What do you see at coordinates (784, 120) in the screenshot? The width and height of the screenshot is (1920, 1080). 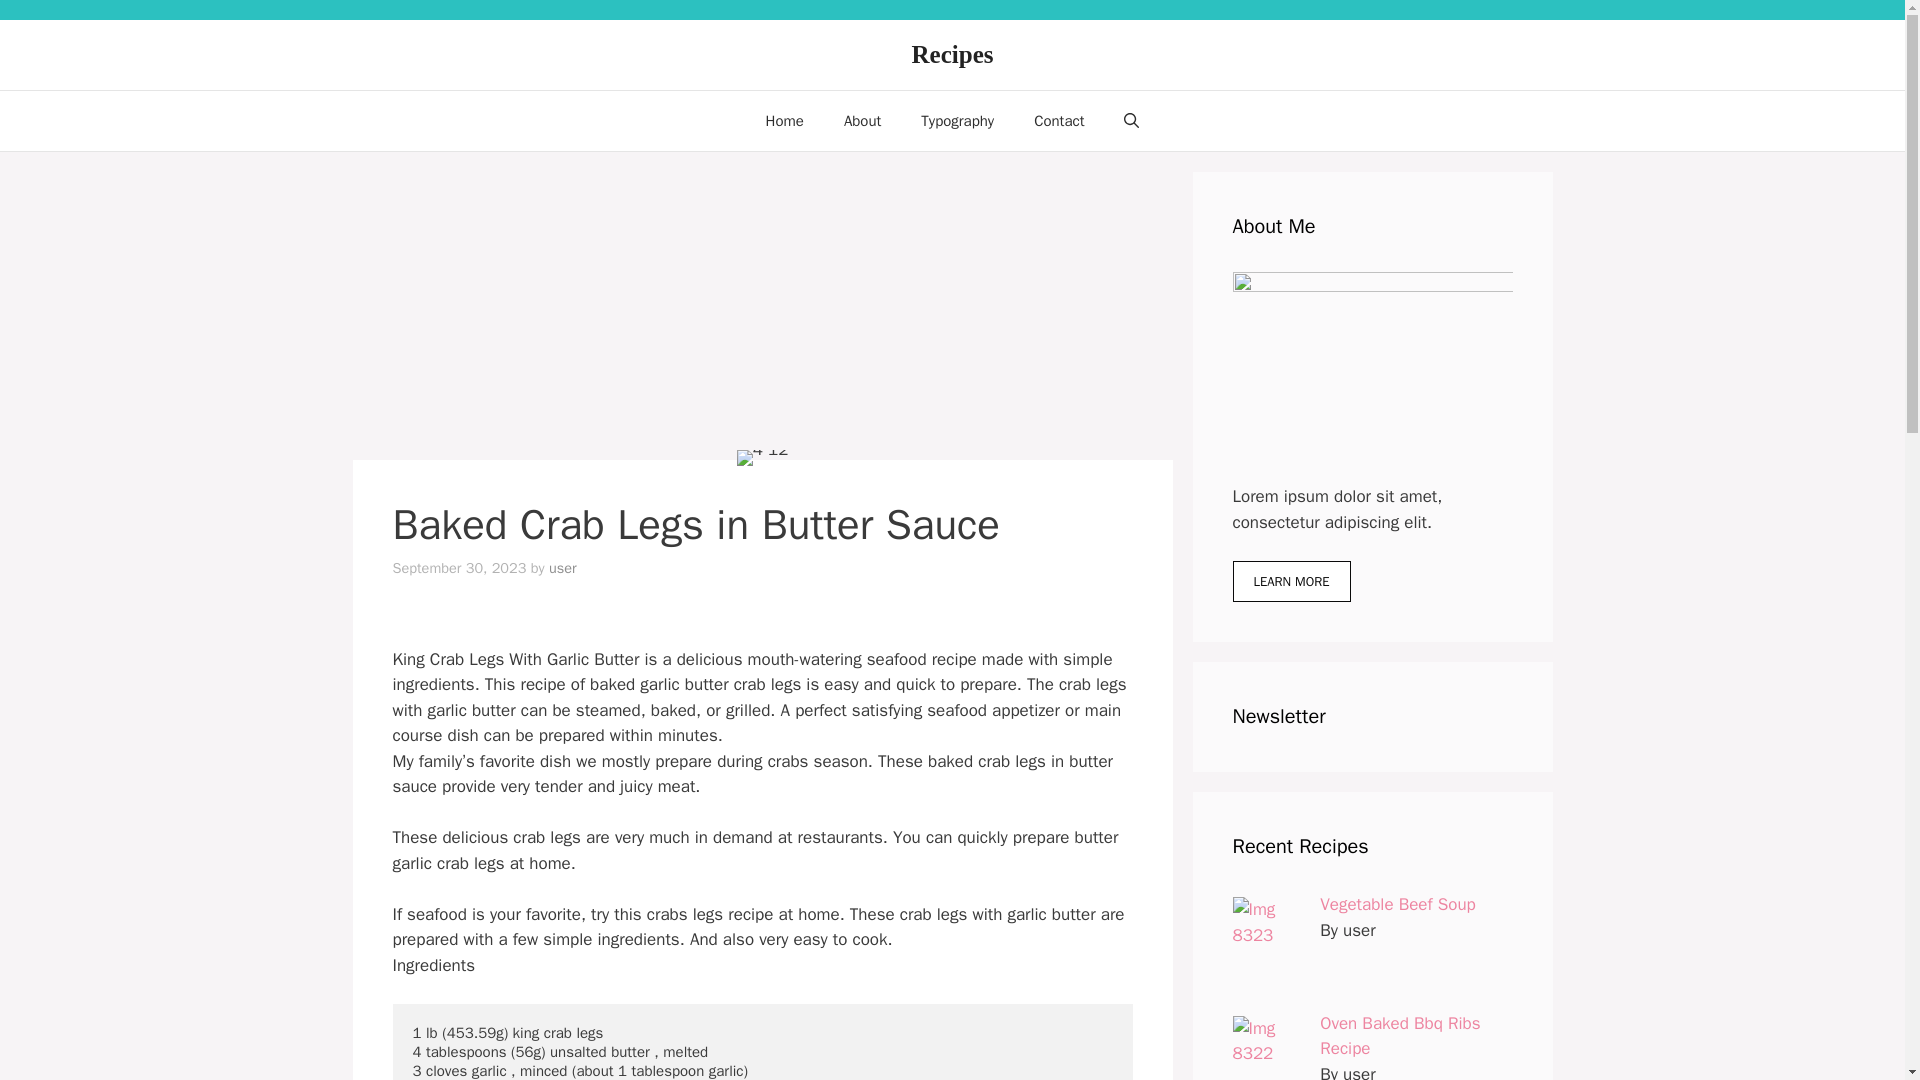 I see `Home` at bounding box center [784, 120].